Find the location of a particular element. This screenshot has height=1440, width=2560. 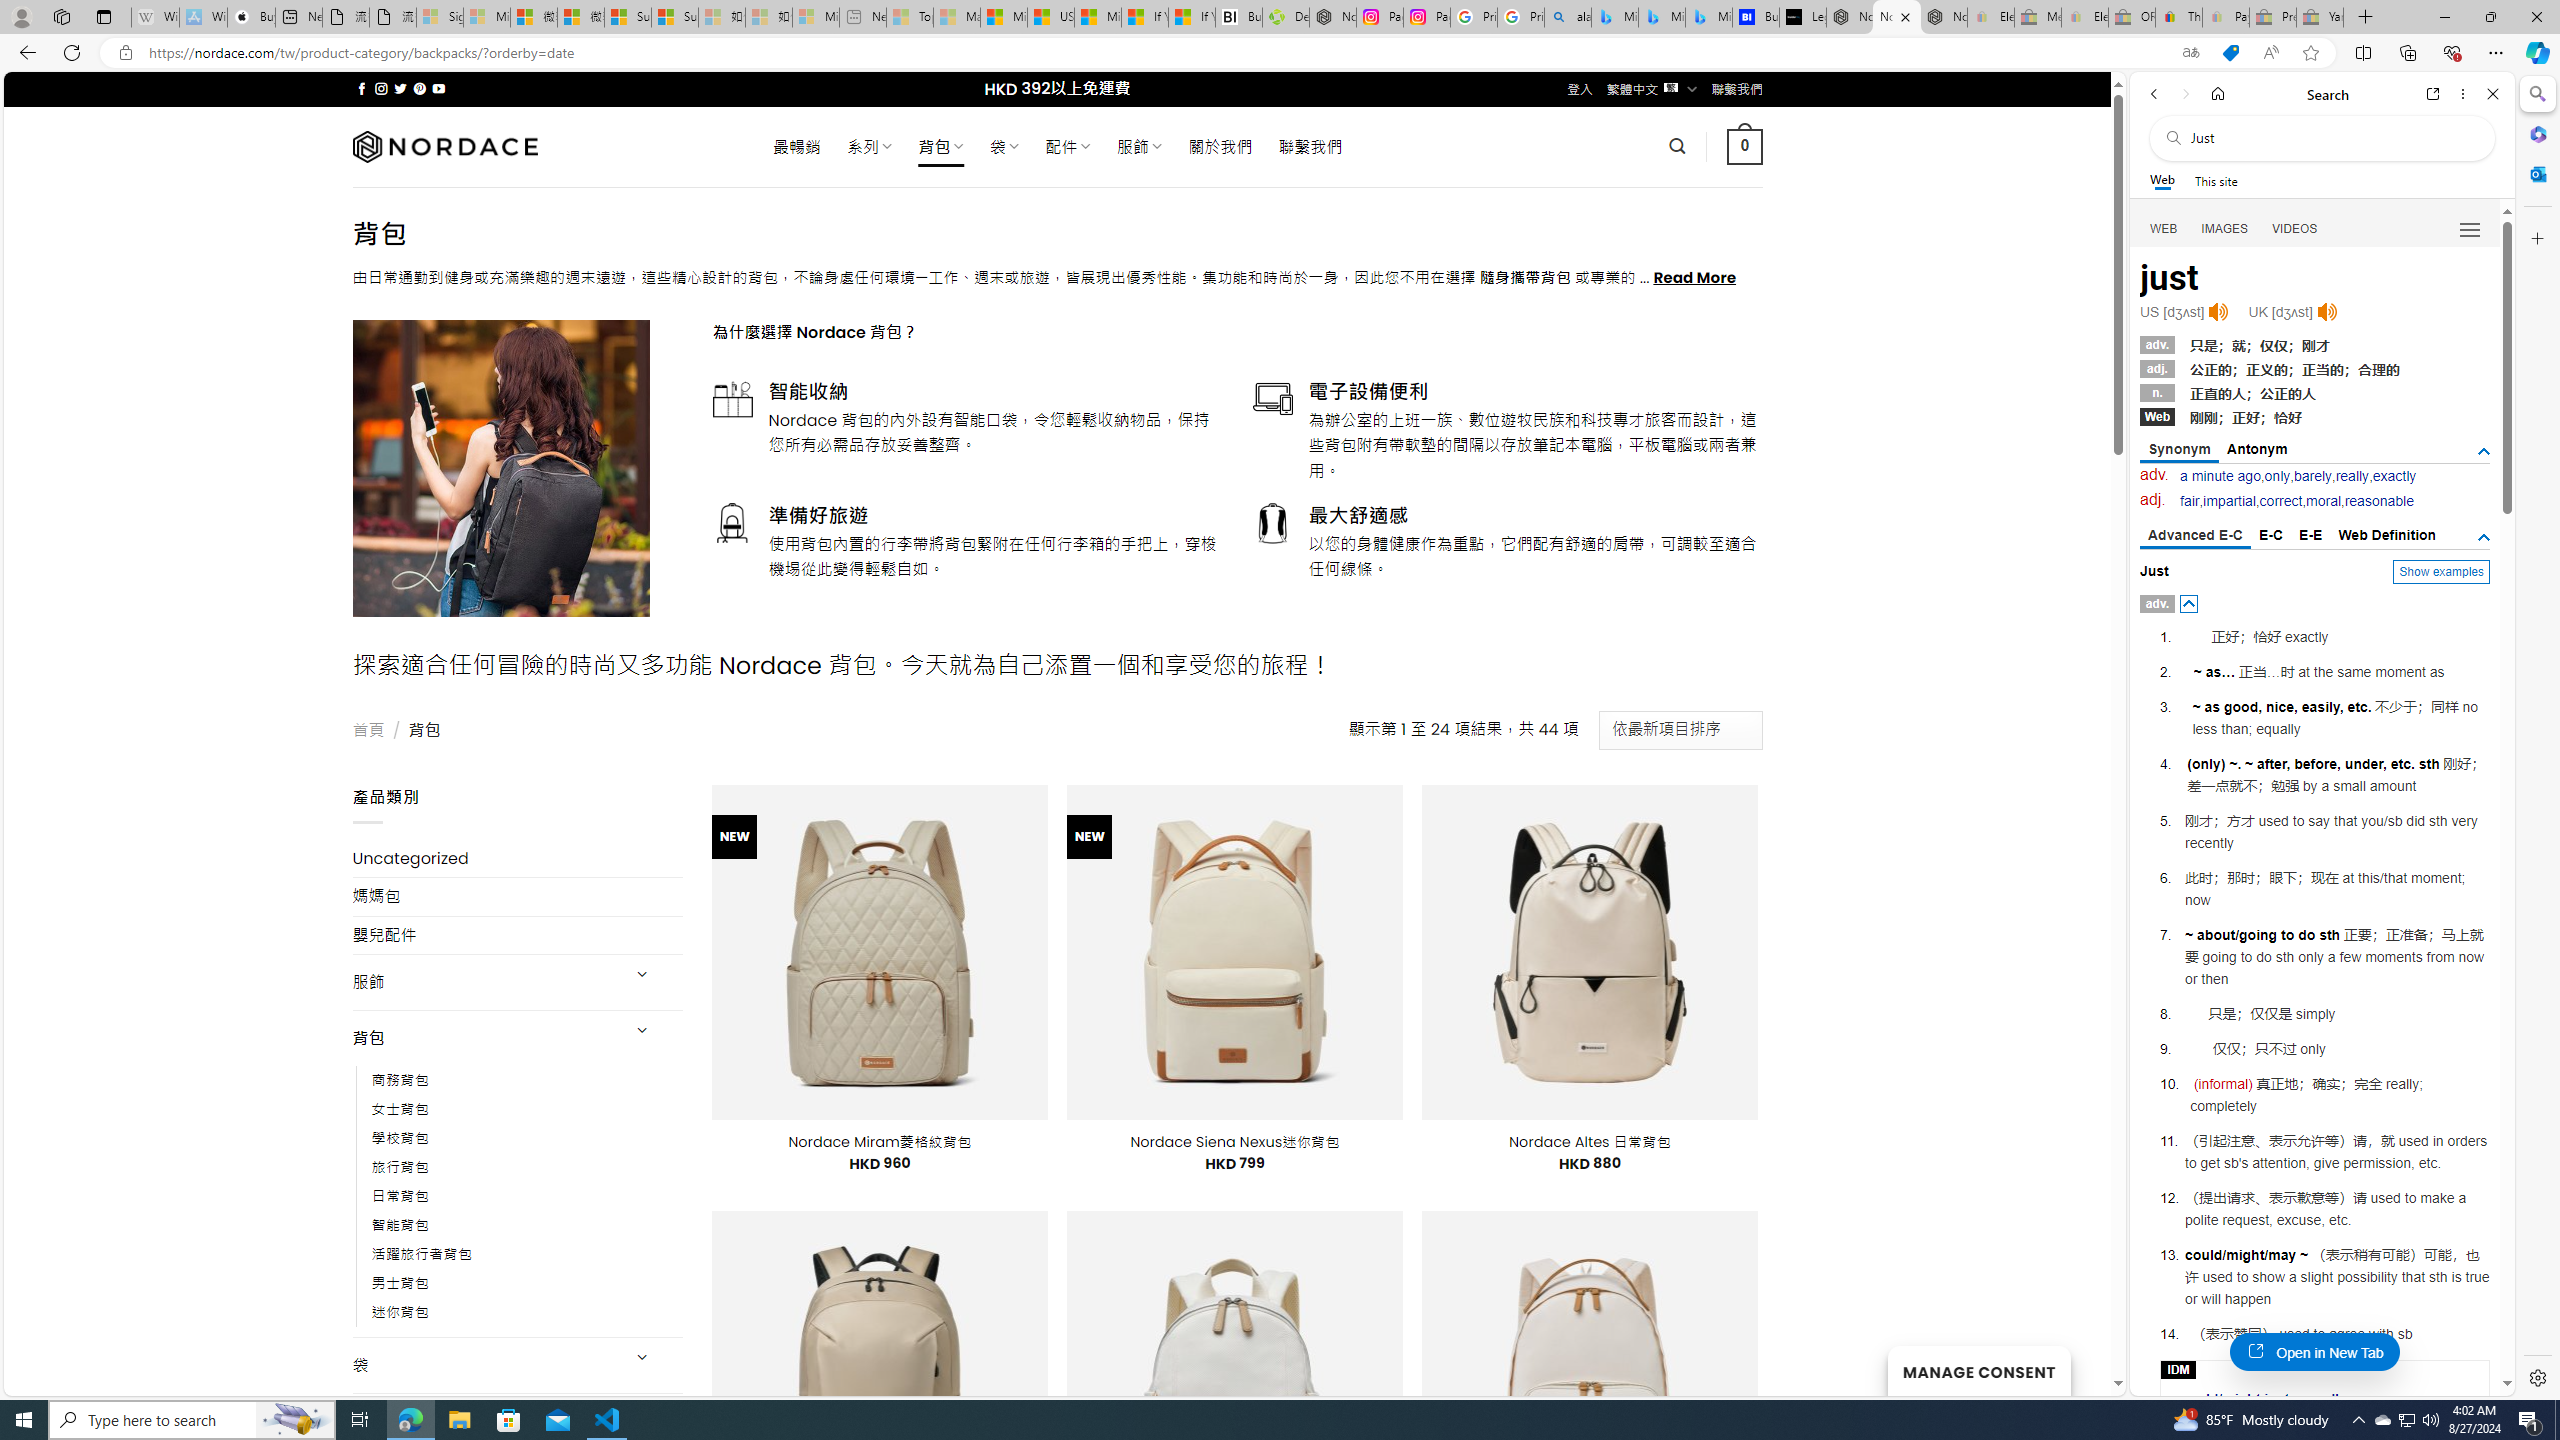

Sign in to your Microsoft account - Sleeping is located at coordinates (439, 17).